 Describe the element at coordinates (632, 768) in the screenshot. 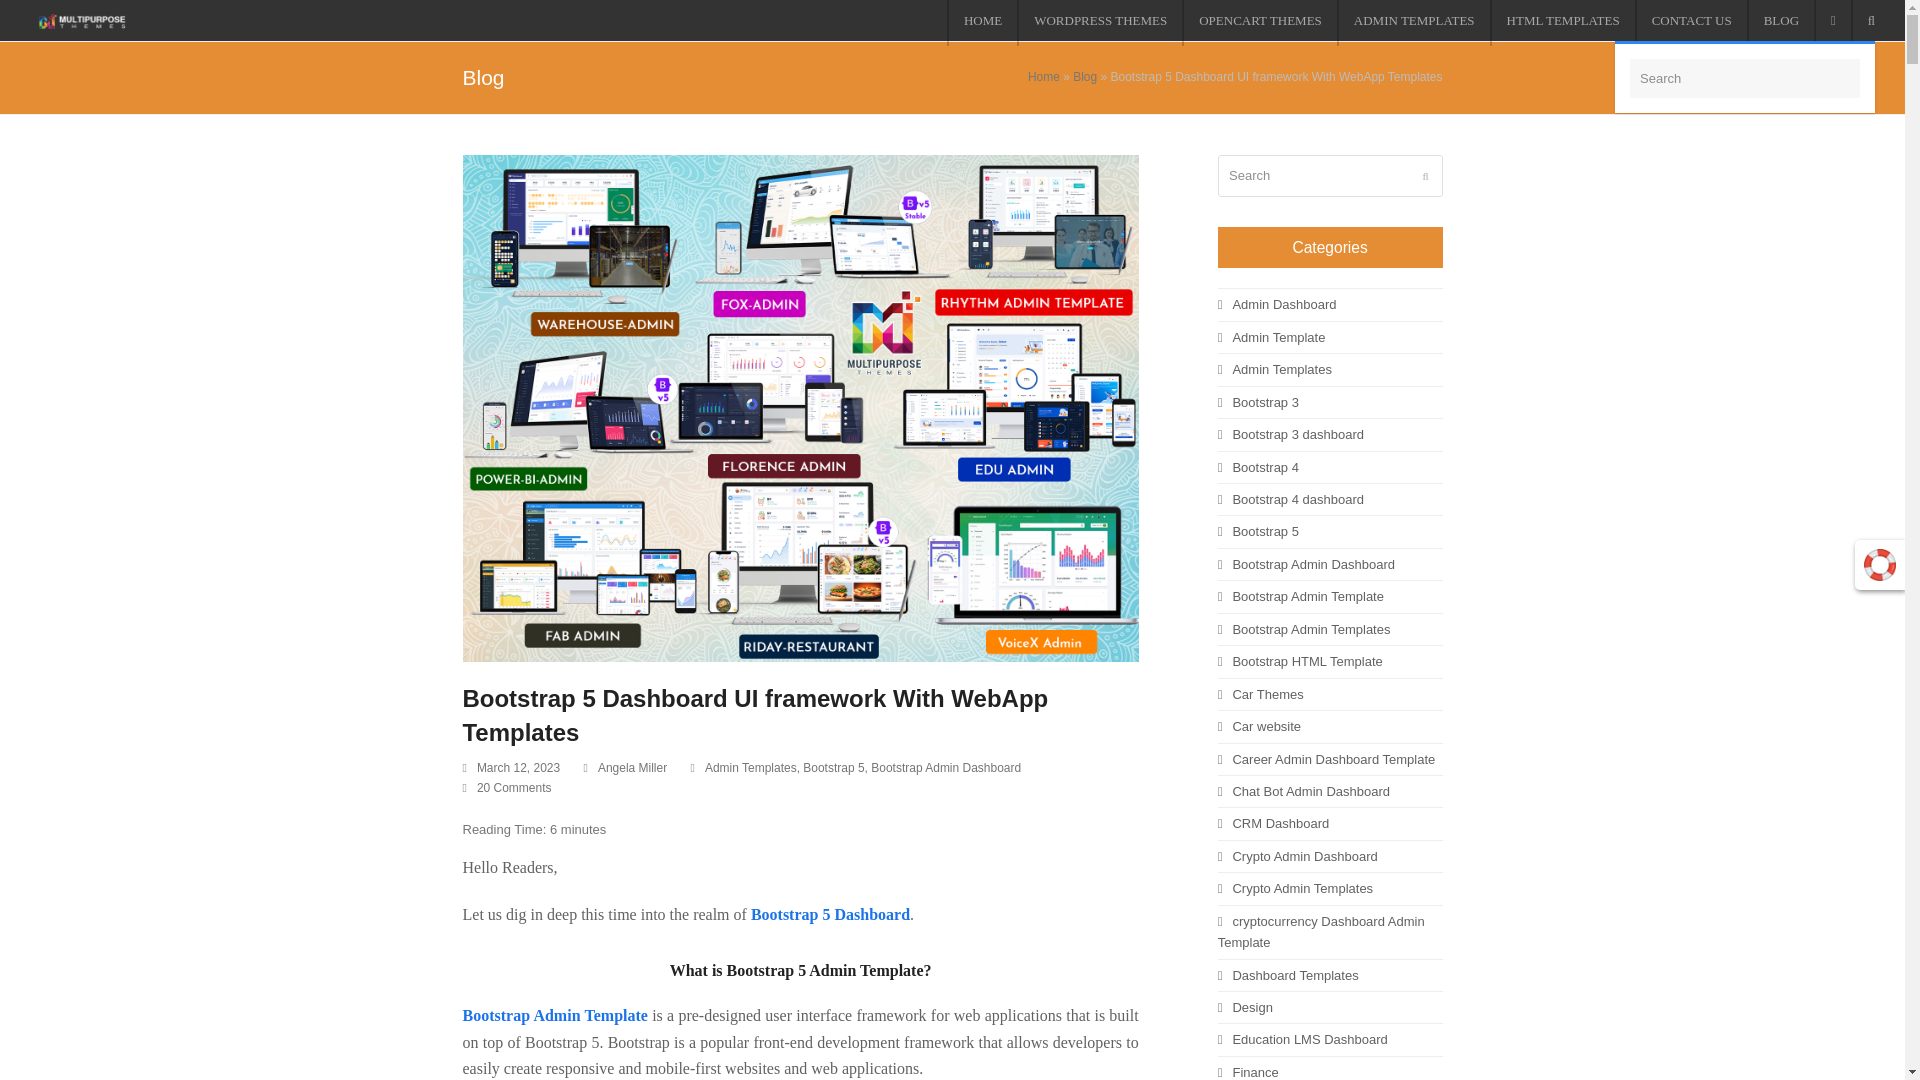

I see `Angela Miller` at that location.